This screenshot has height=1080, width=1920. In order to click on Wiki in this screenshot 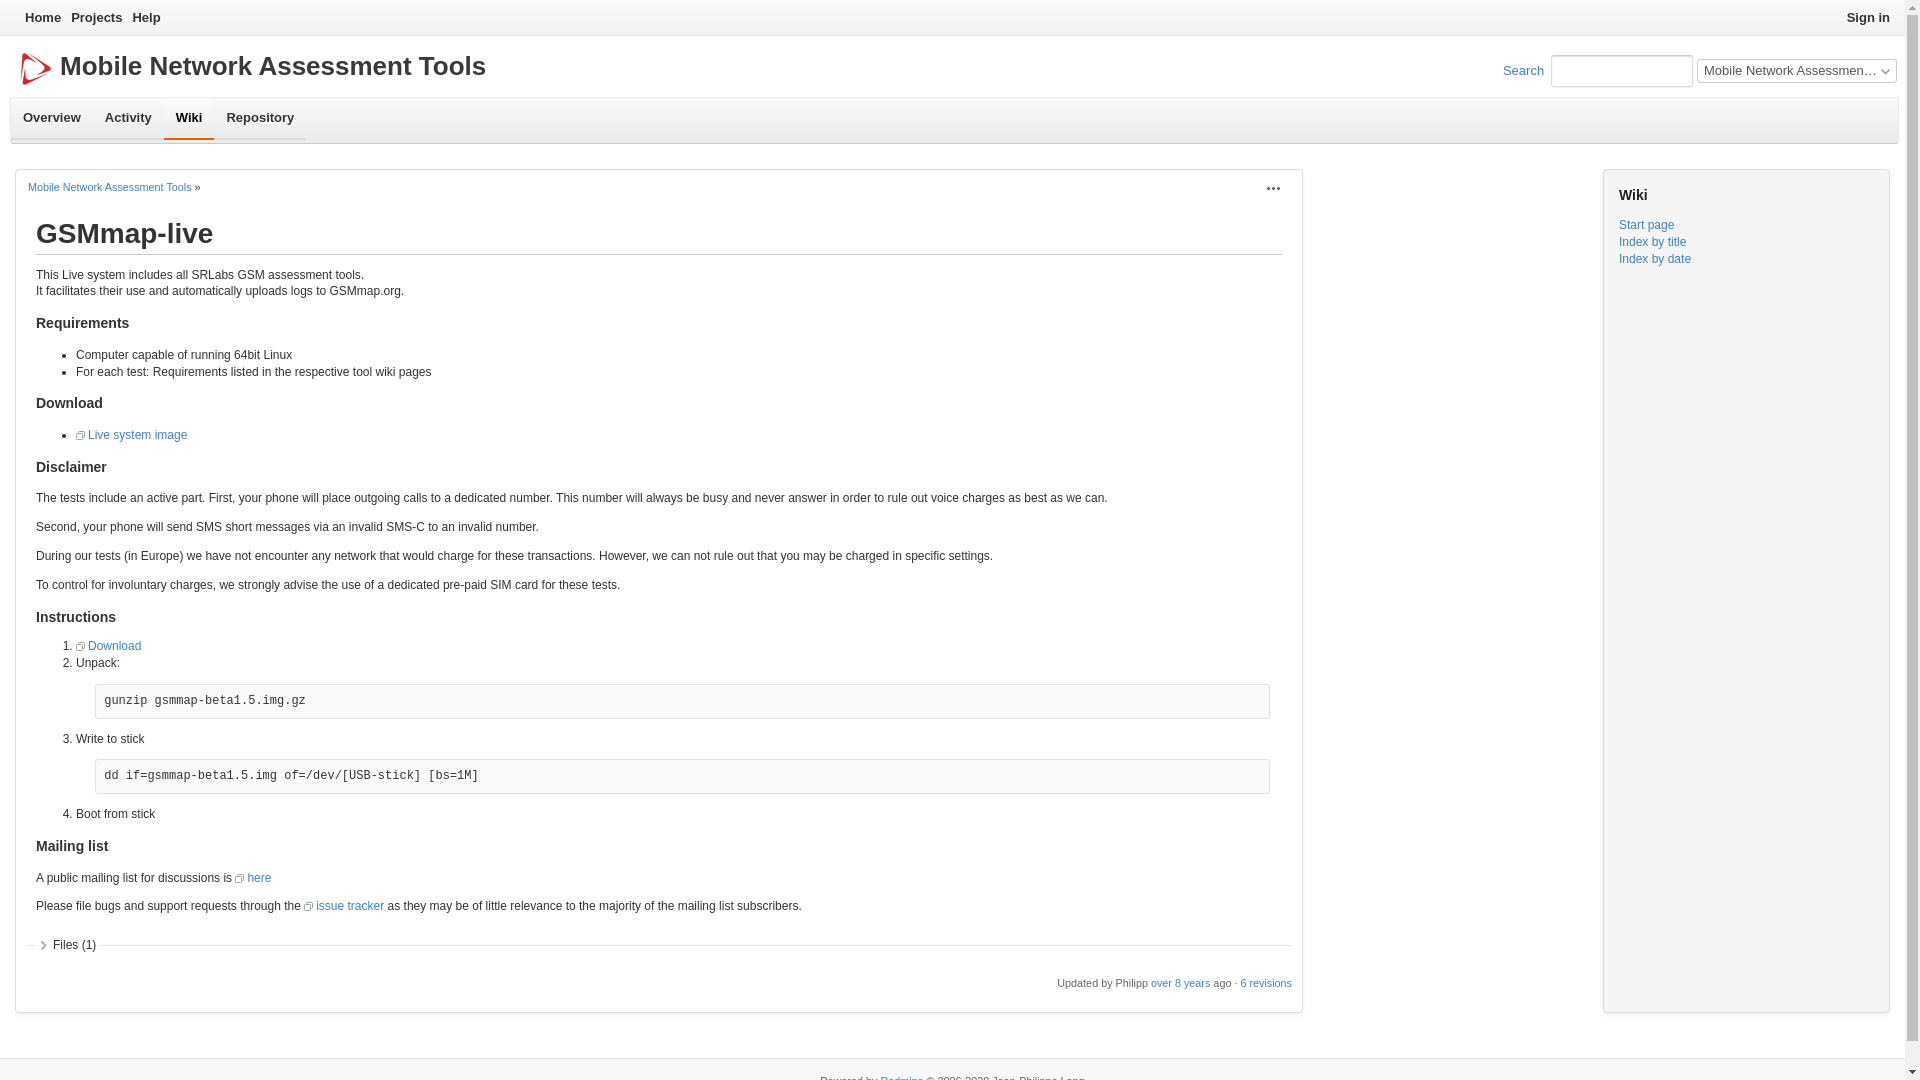, I will do `click(189, 119)`.